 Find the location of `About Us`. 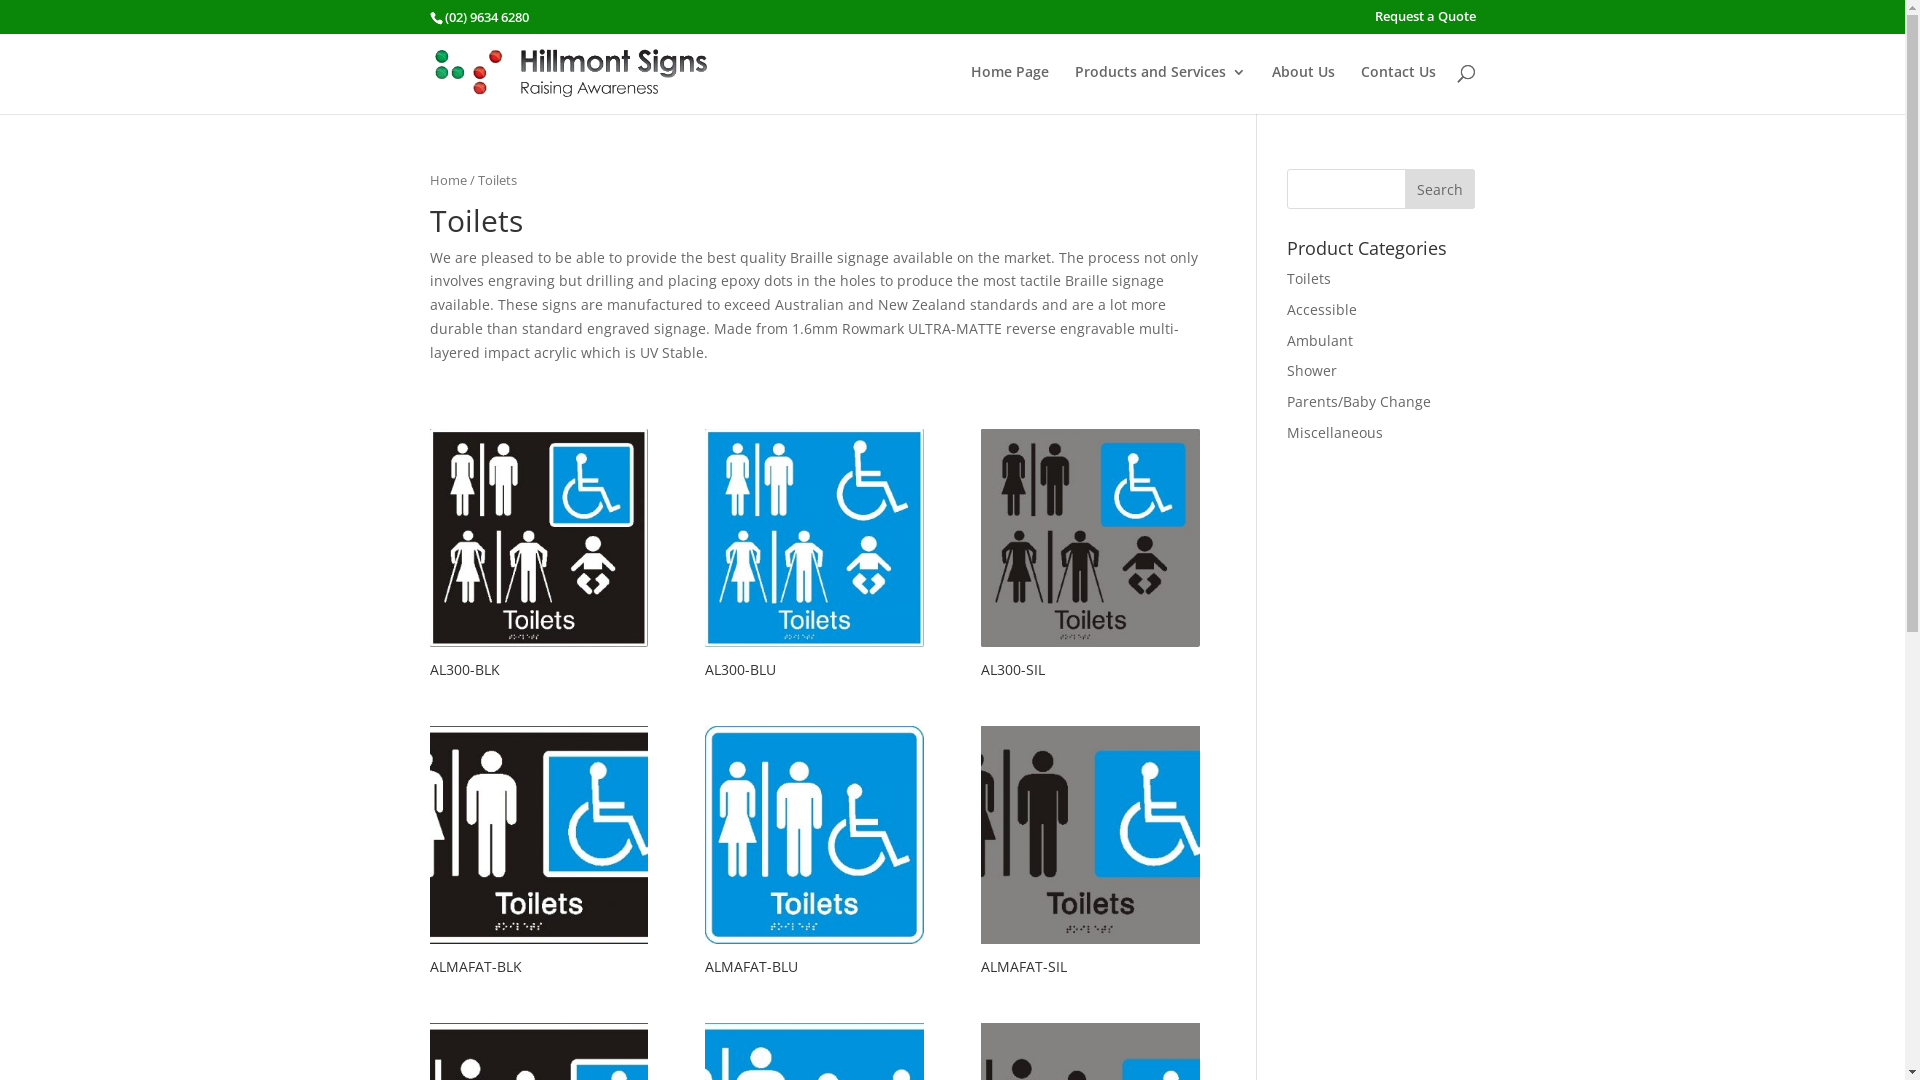

About Us is located at coordinates (1304, 90).